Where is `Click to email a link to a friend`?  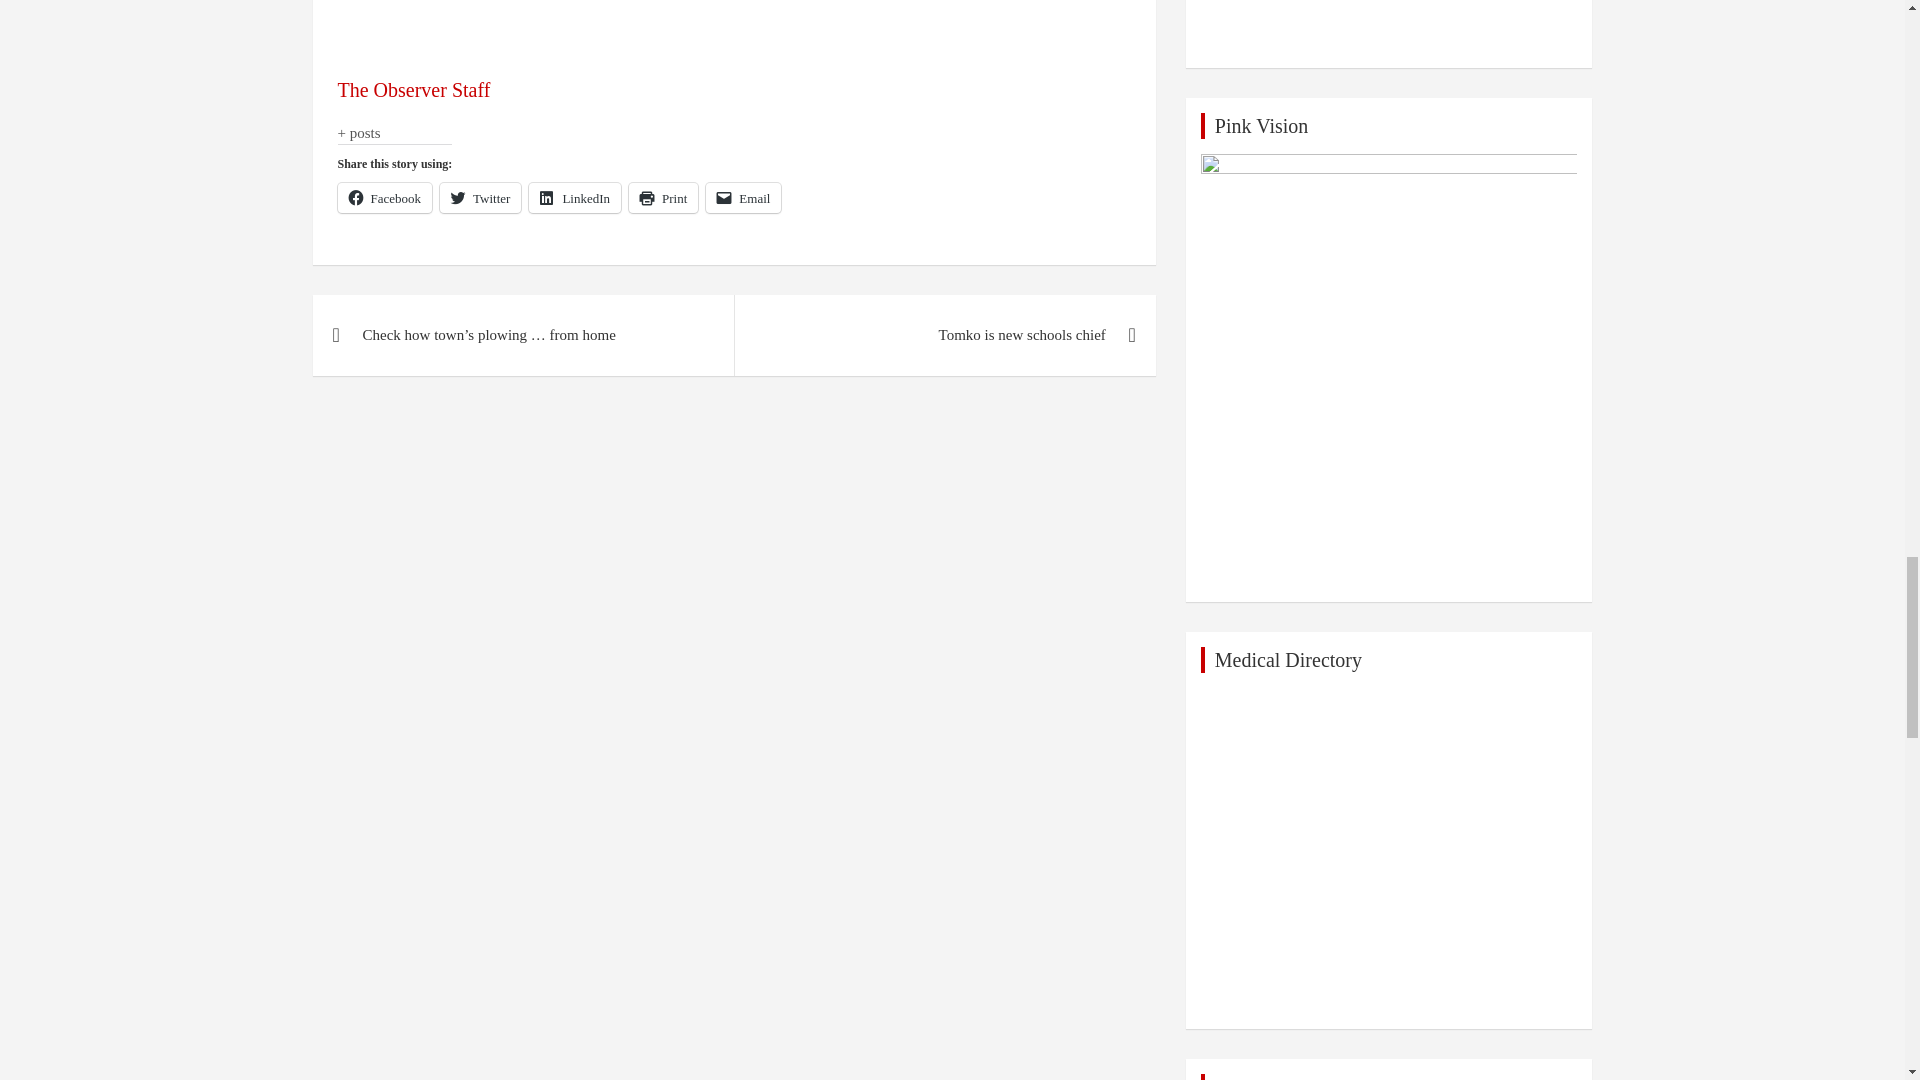
Click to email a link to a friend is located at coordinates (744, 197).